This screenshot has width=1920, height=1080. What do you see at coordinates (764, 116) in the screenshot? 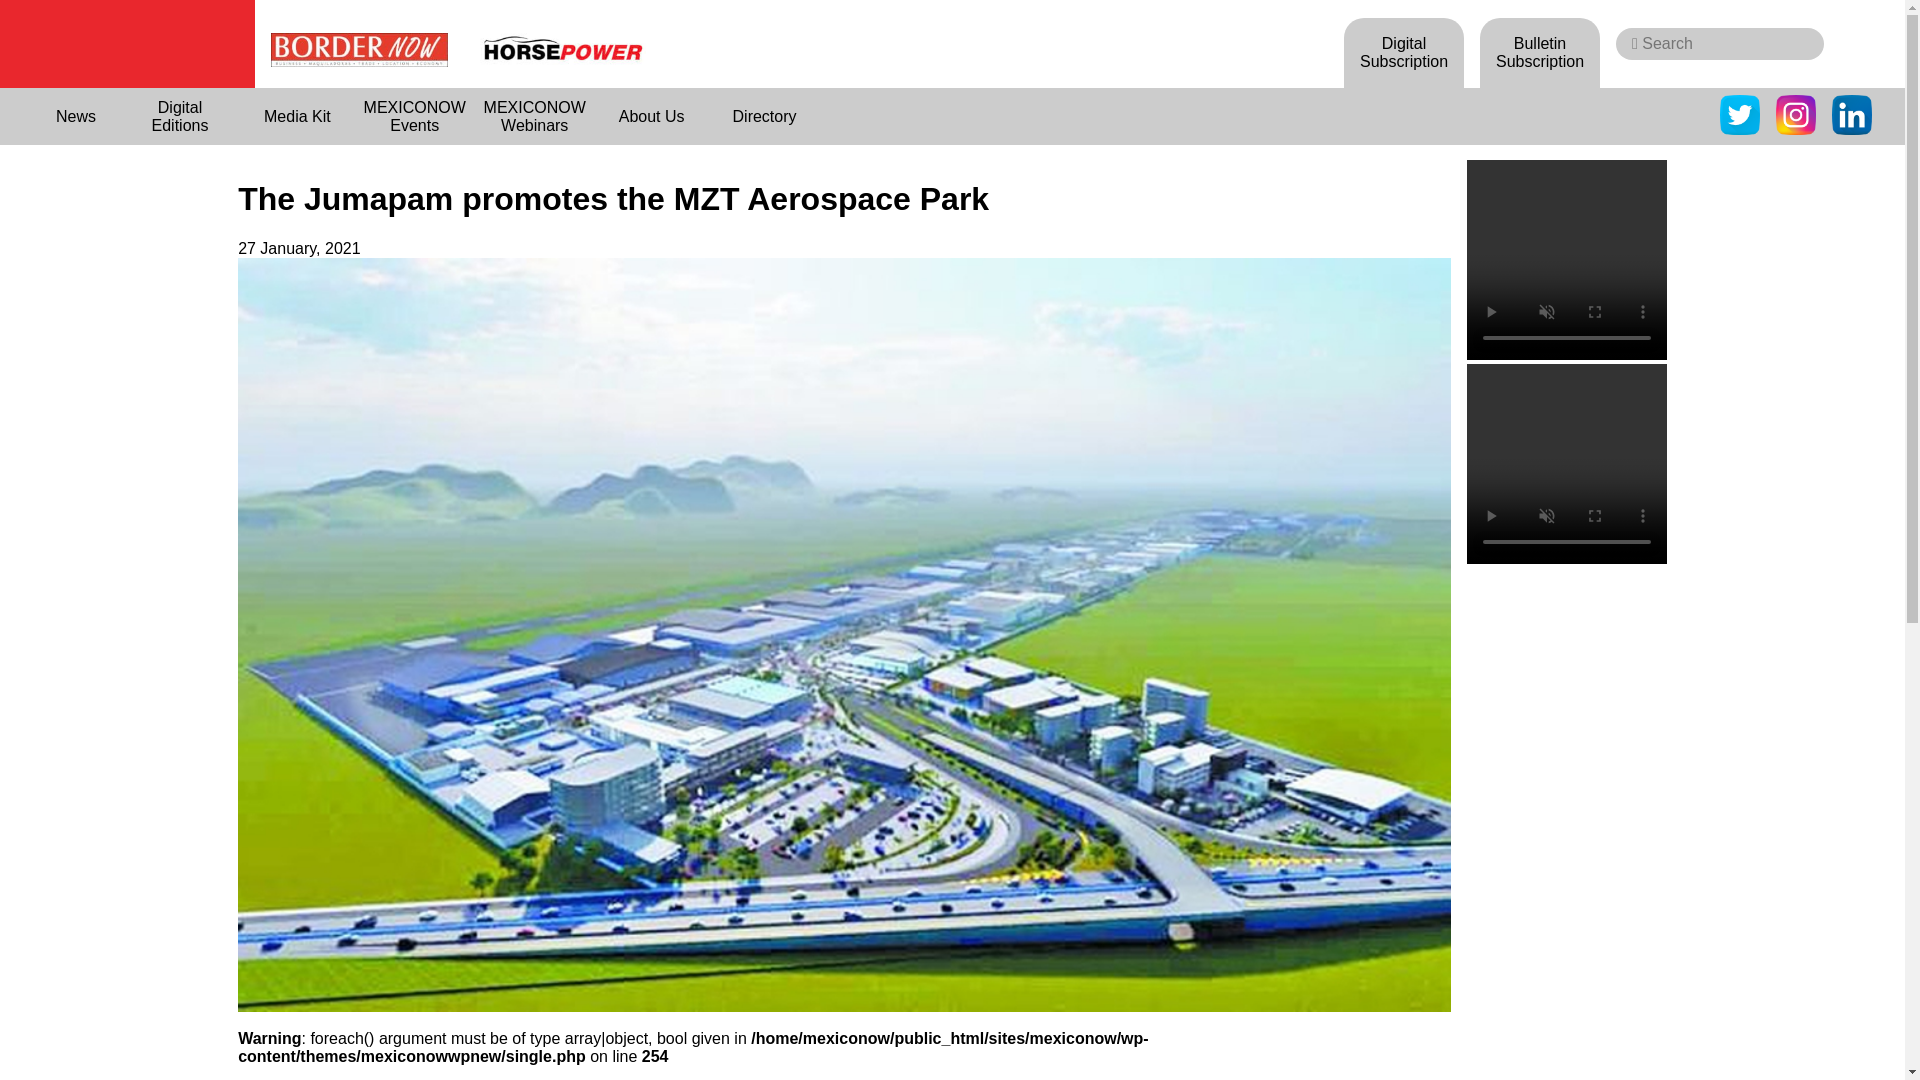
I see `Directory` at bounding box center [764, 116].